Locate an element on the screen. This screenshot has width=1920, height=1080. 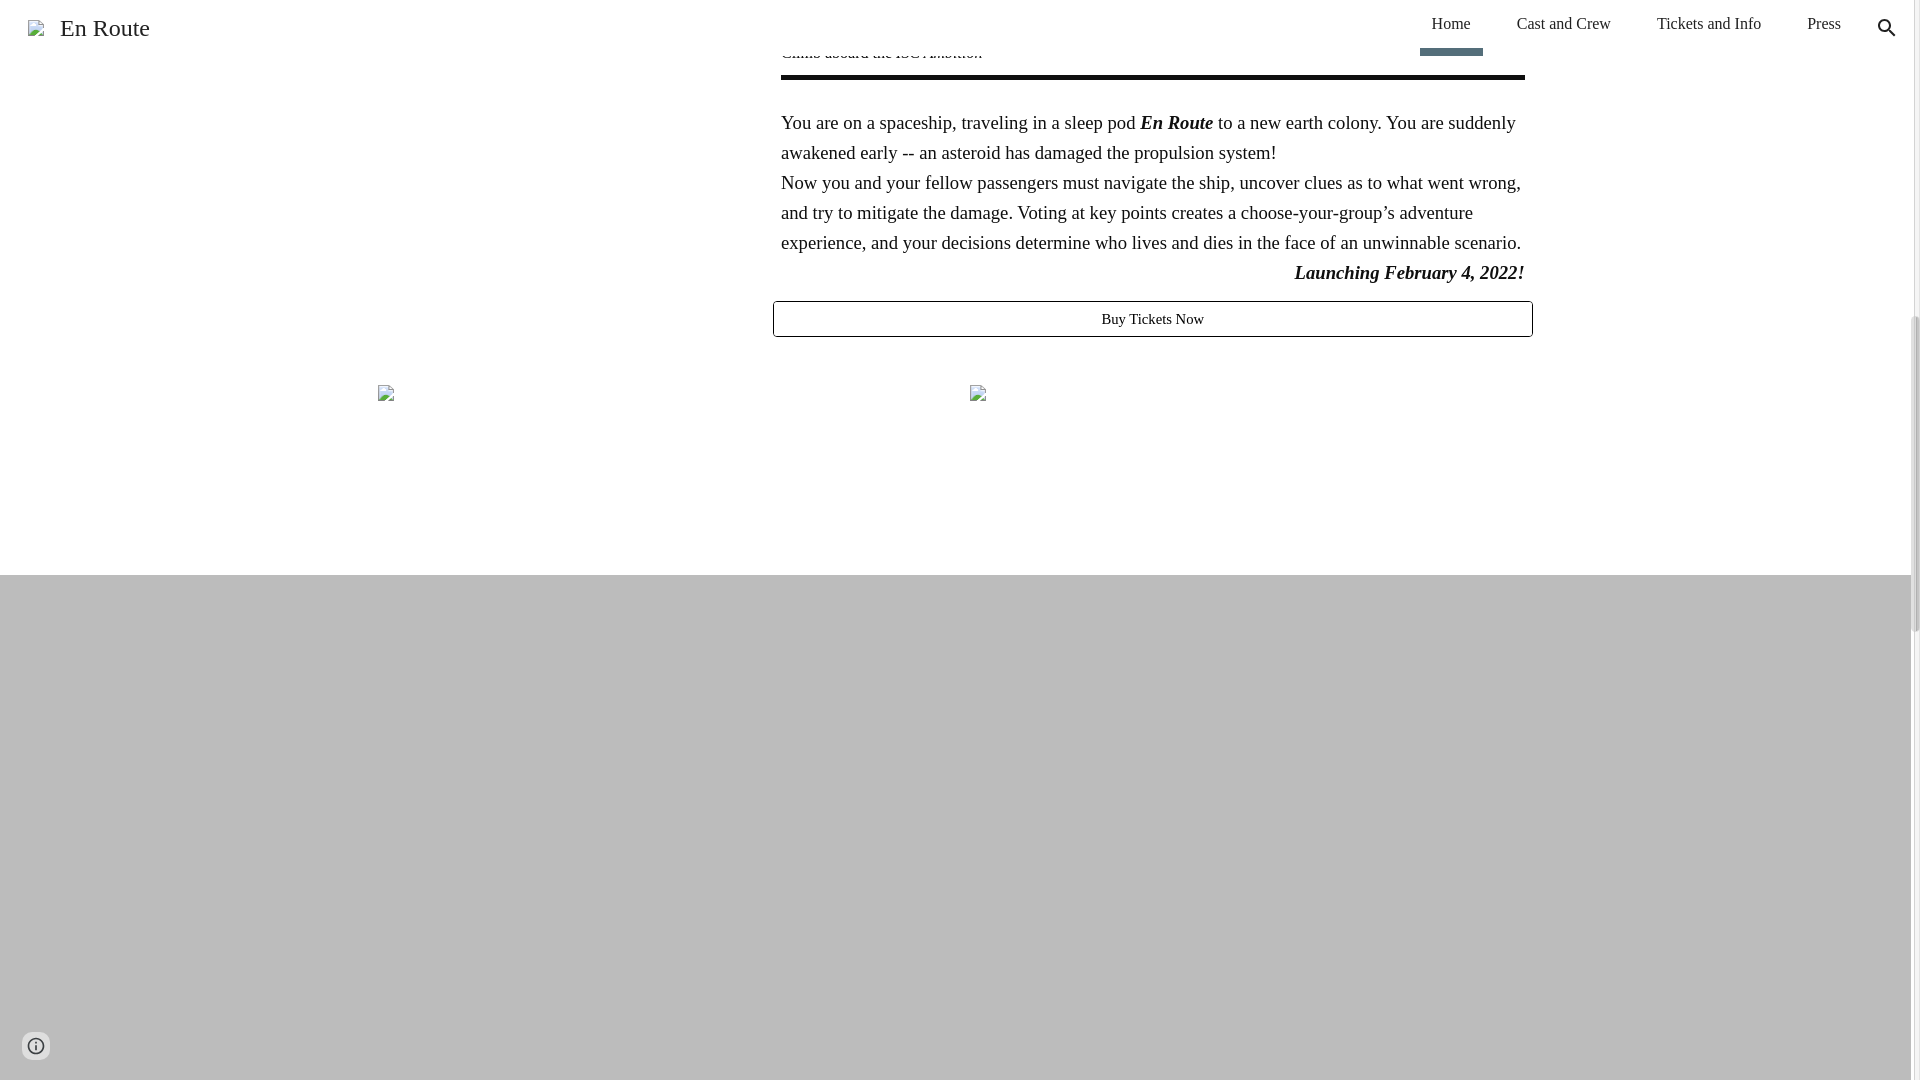
Buy Tickets Now is located at coordinates (1152, 318).